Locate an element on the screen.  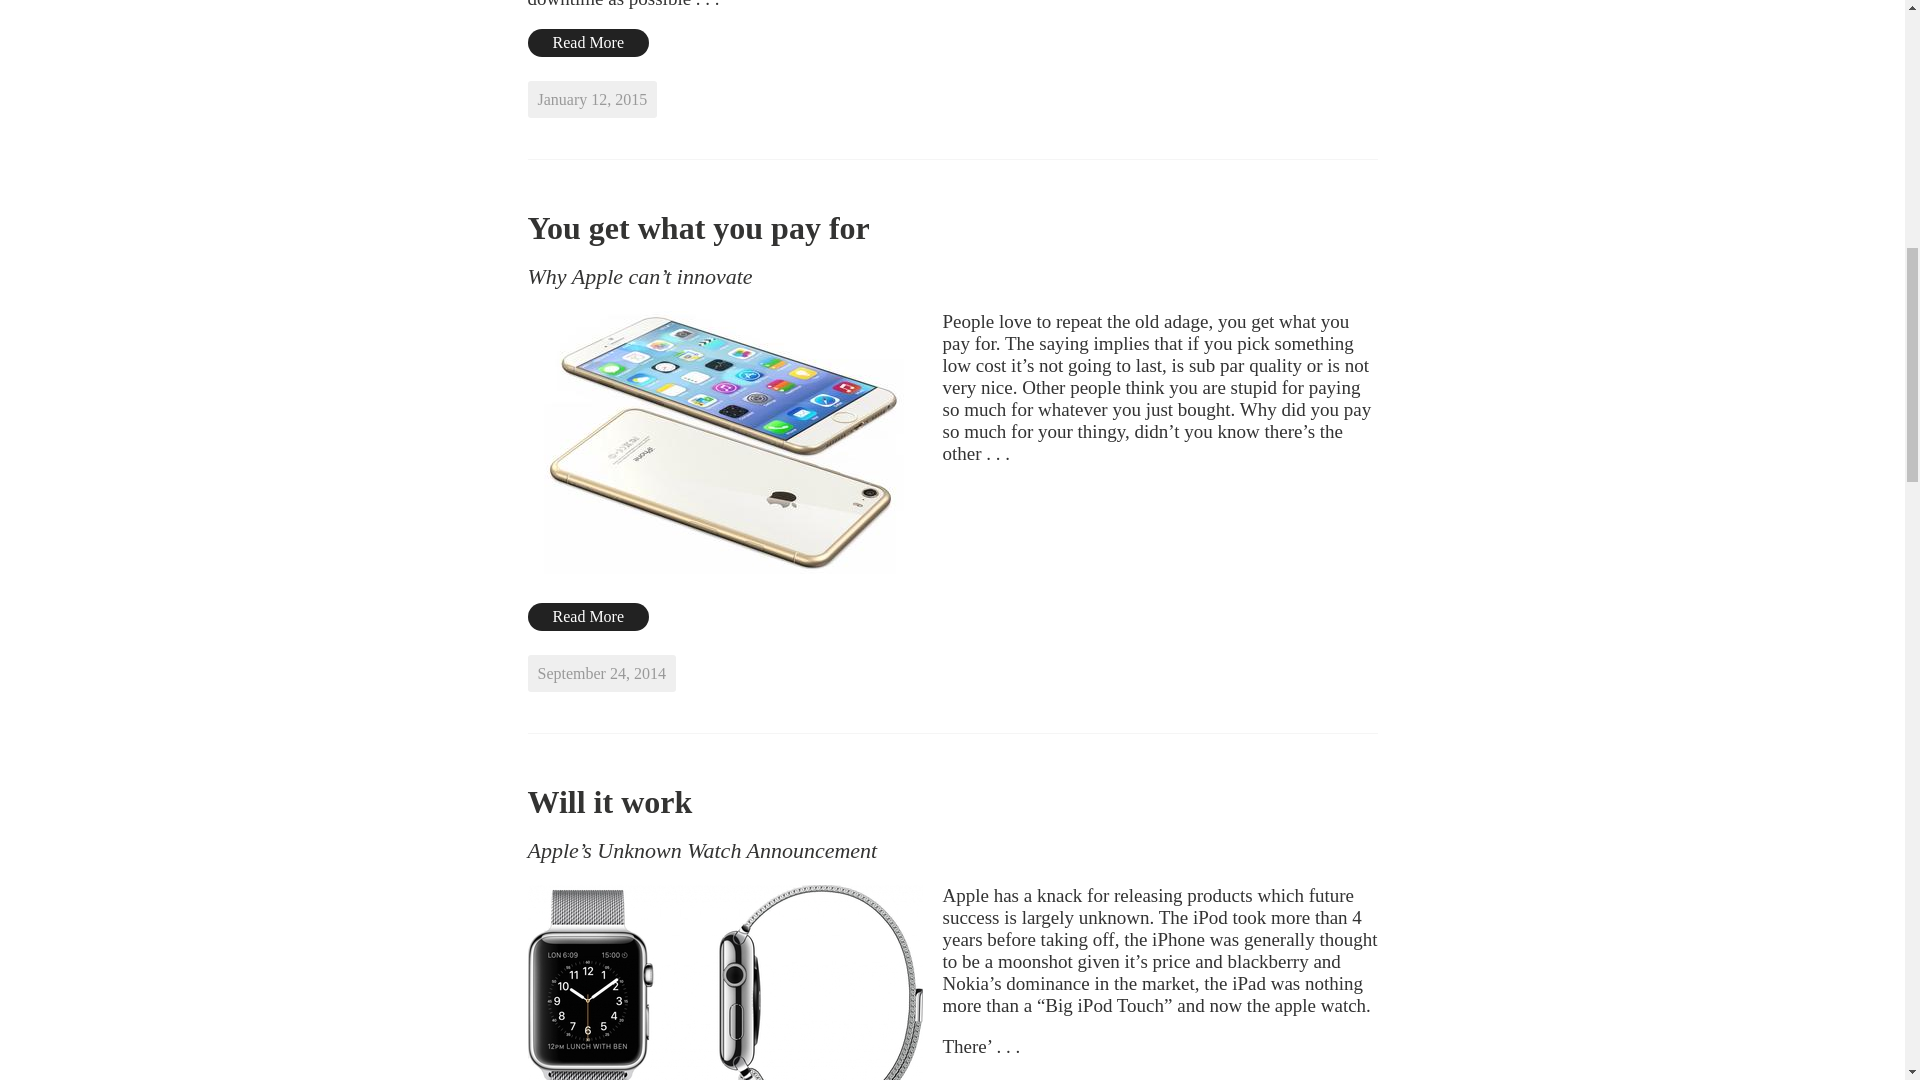
You get what you pay for is located at coordinates (698, 228).